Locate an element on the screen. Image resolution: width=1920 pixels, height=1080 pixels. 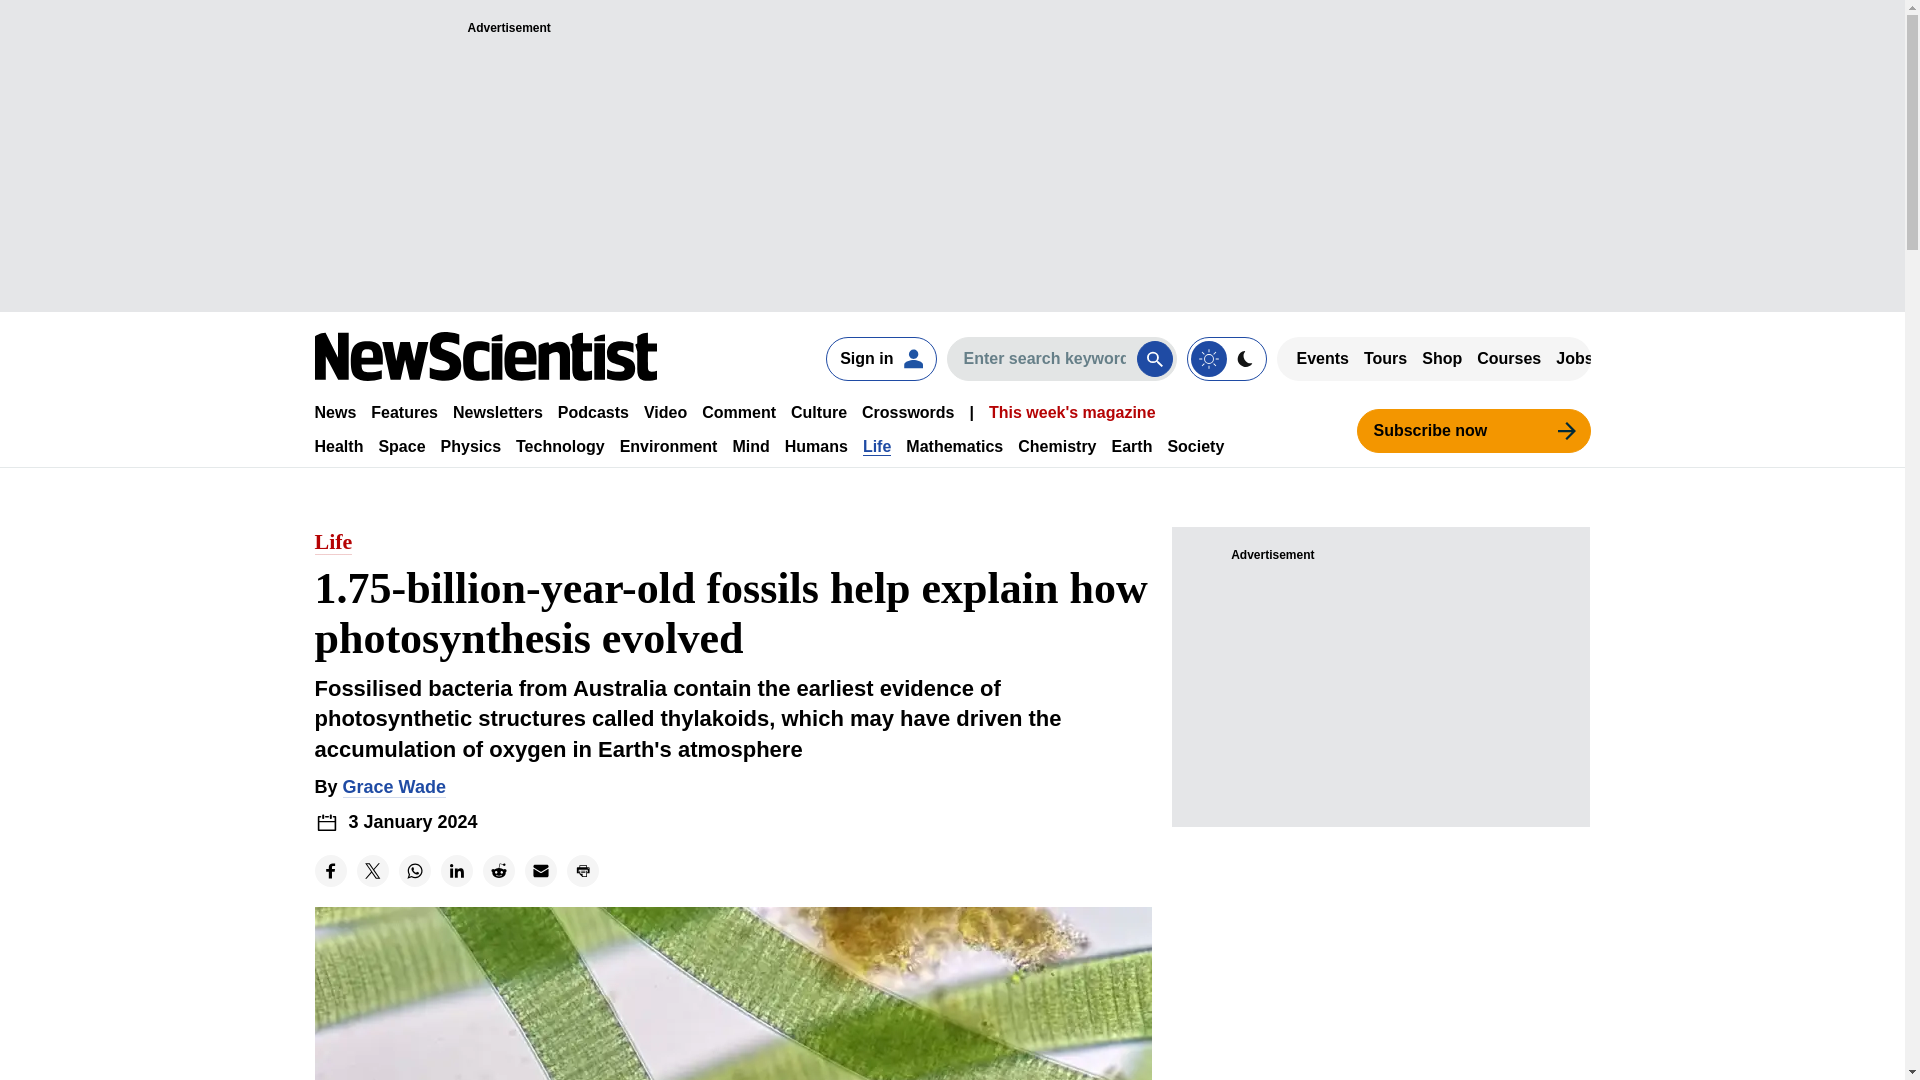
Life is located at coordinates (876, 446).